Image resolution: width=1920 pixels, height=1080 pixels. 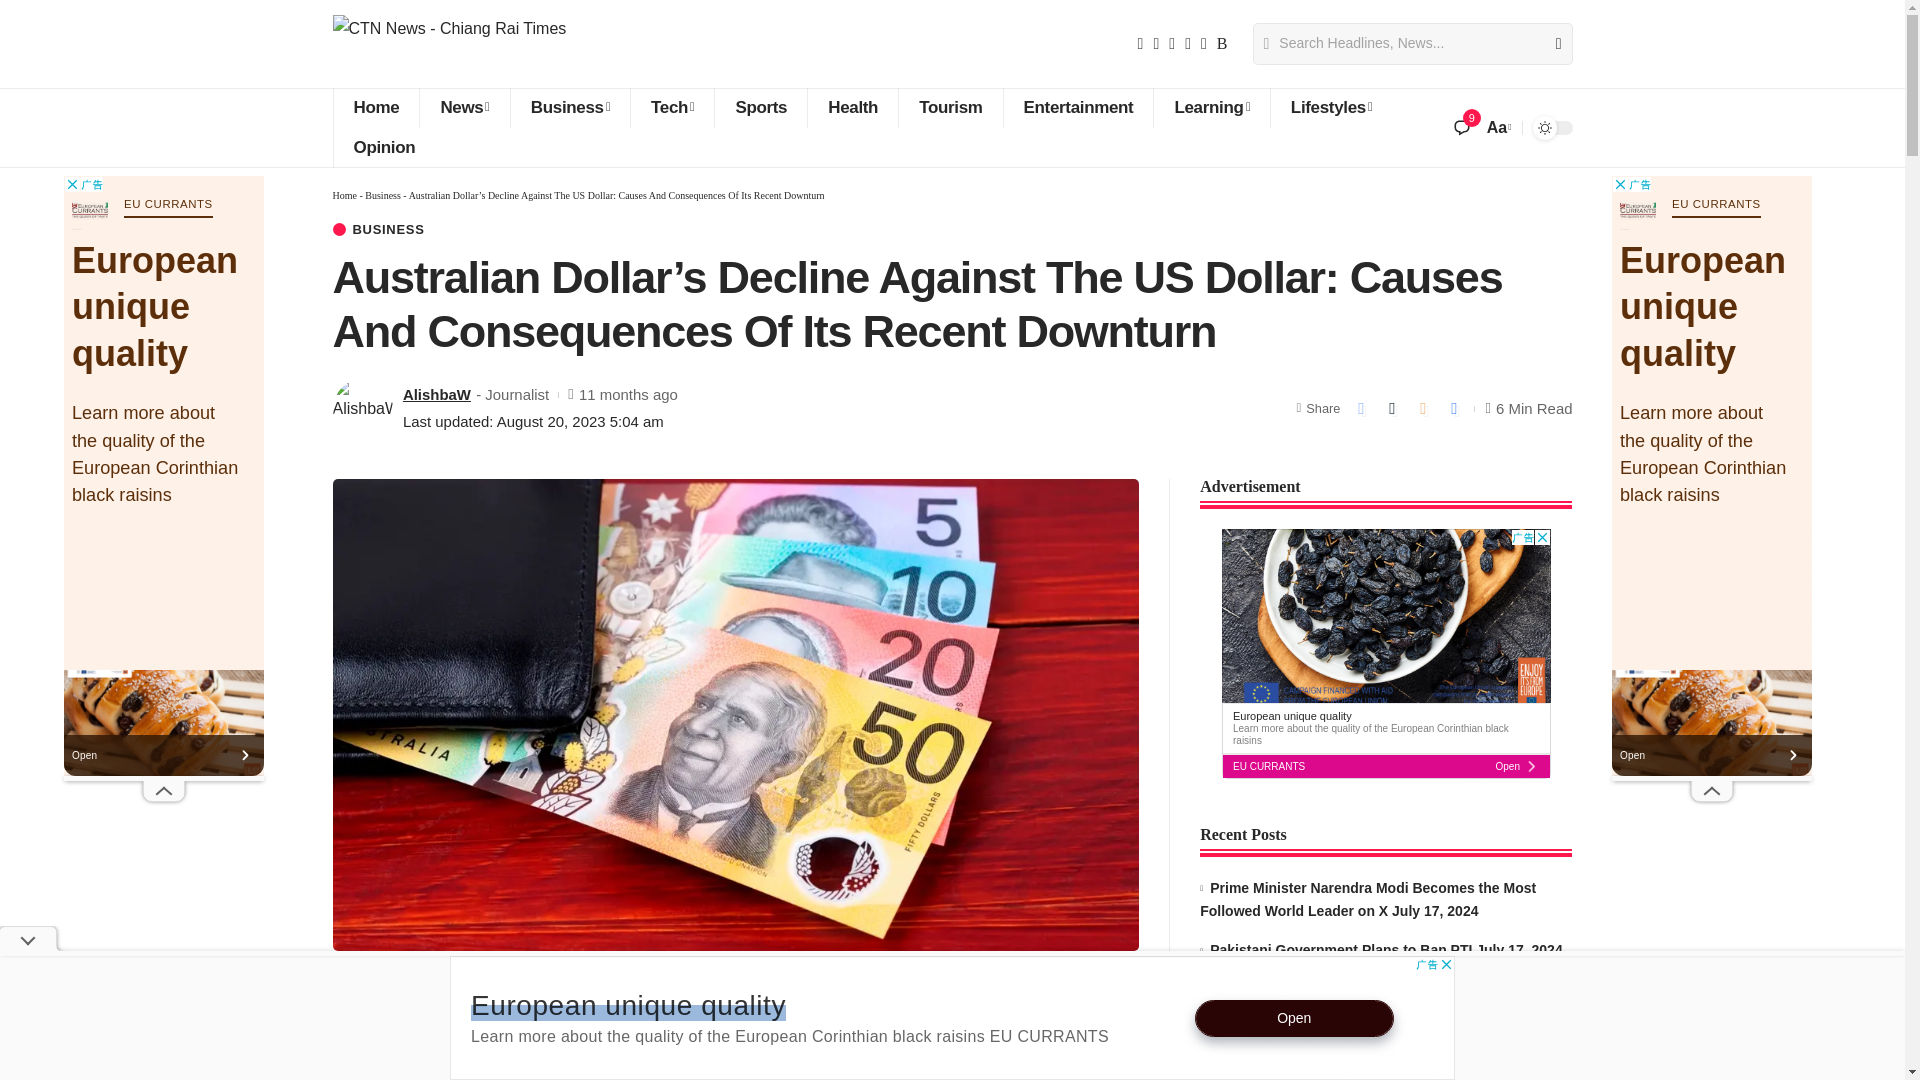 I want to click on Accept, so click(x=1264, y=1046).